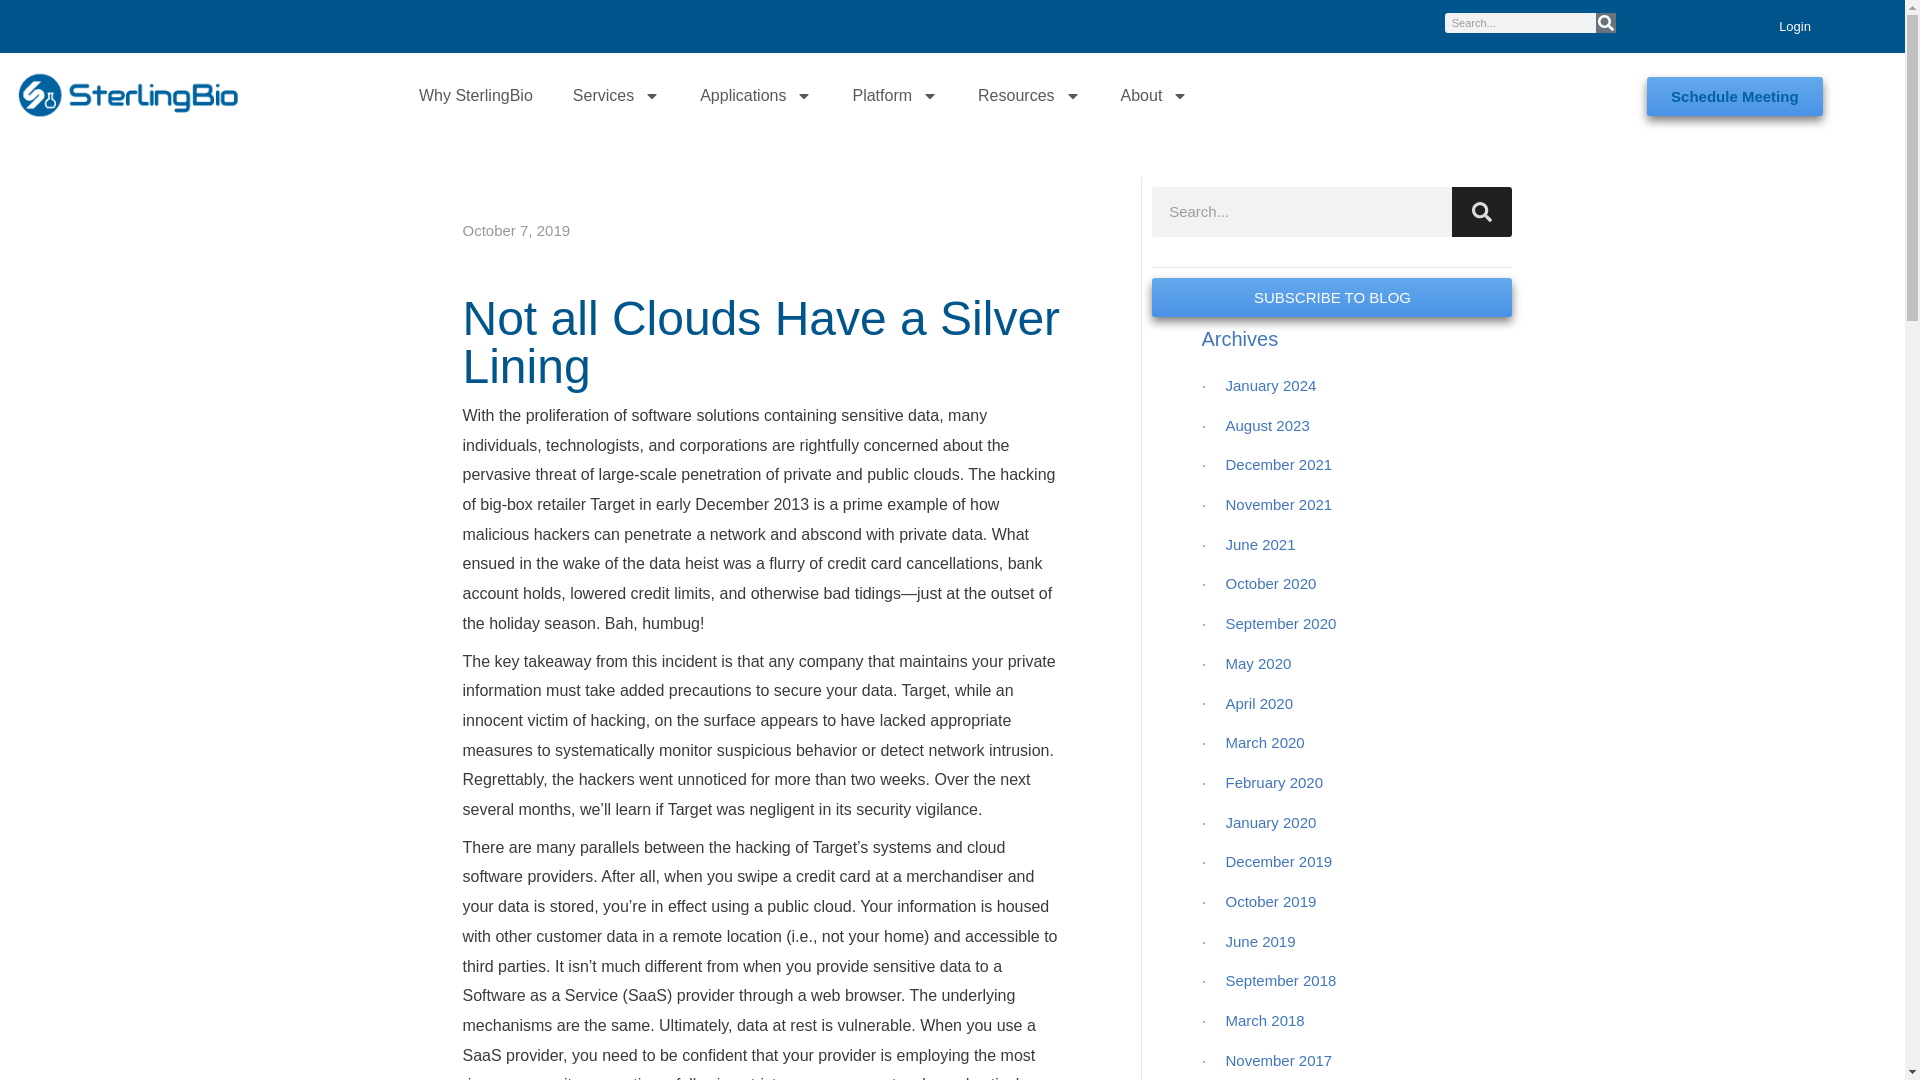  What do you see at coordinates (1029, 96) in the screenshot?
I see `Resources` at bounding box center [1029, 96].